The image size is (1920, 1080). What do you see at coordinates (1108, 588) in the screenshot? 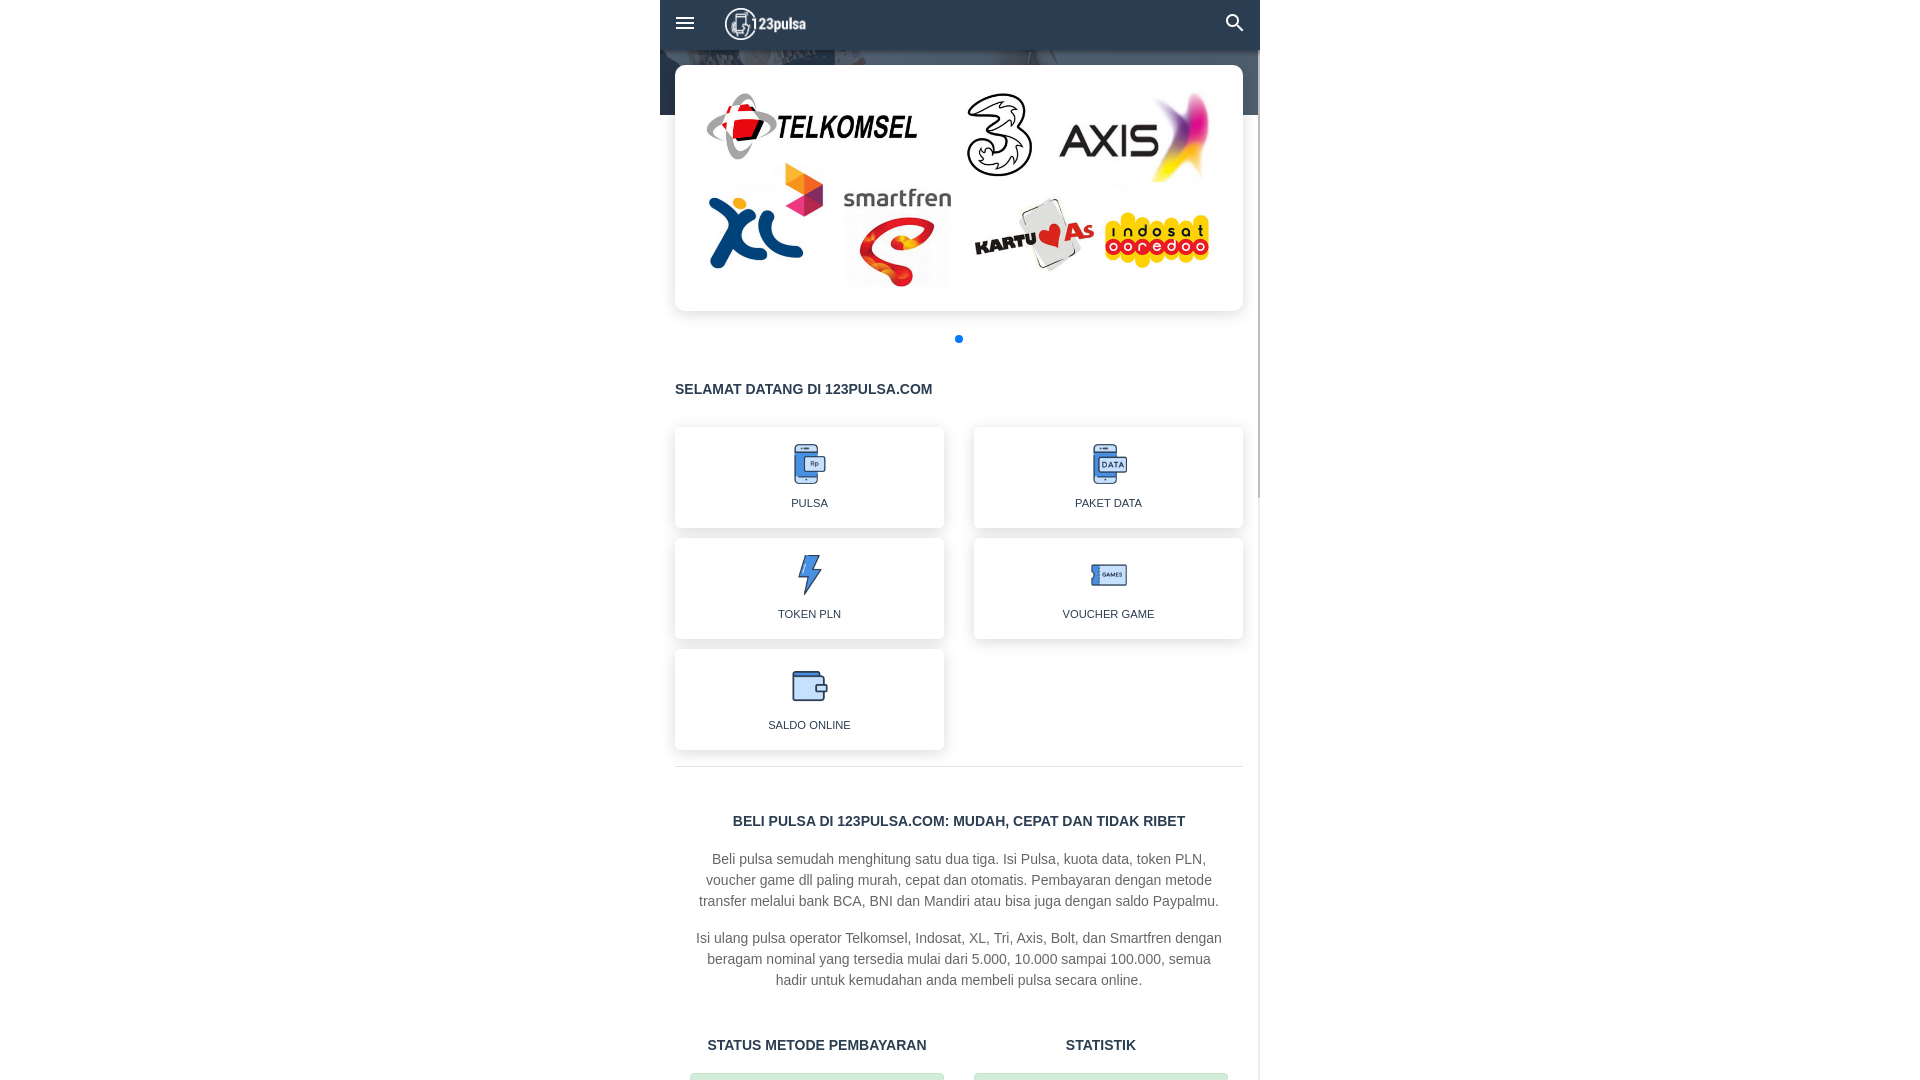
I see `VOUCHER GAME` at bounding box center [1108, 588].